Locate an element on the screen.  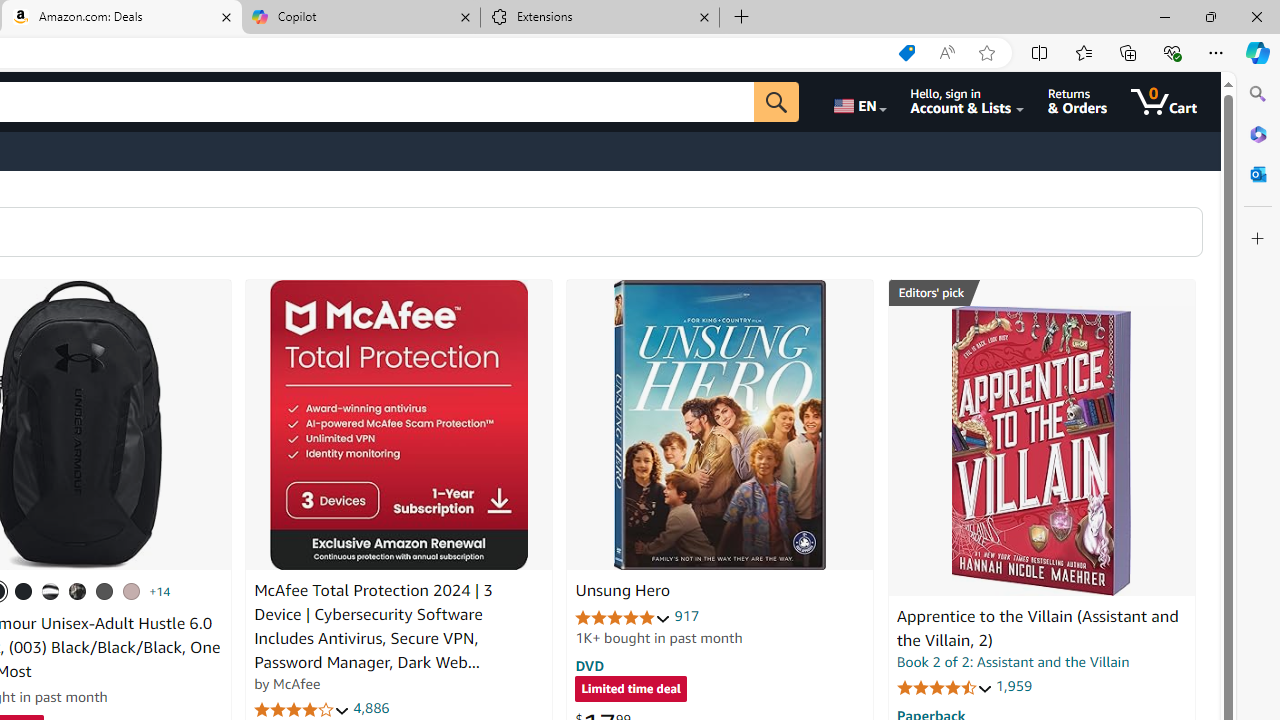
Close Outlook pane is located at coordinates (1258, 174).